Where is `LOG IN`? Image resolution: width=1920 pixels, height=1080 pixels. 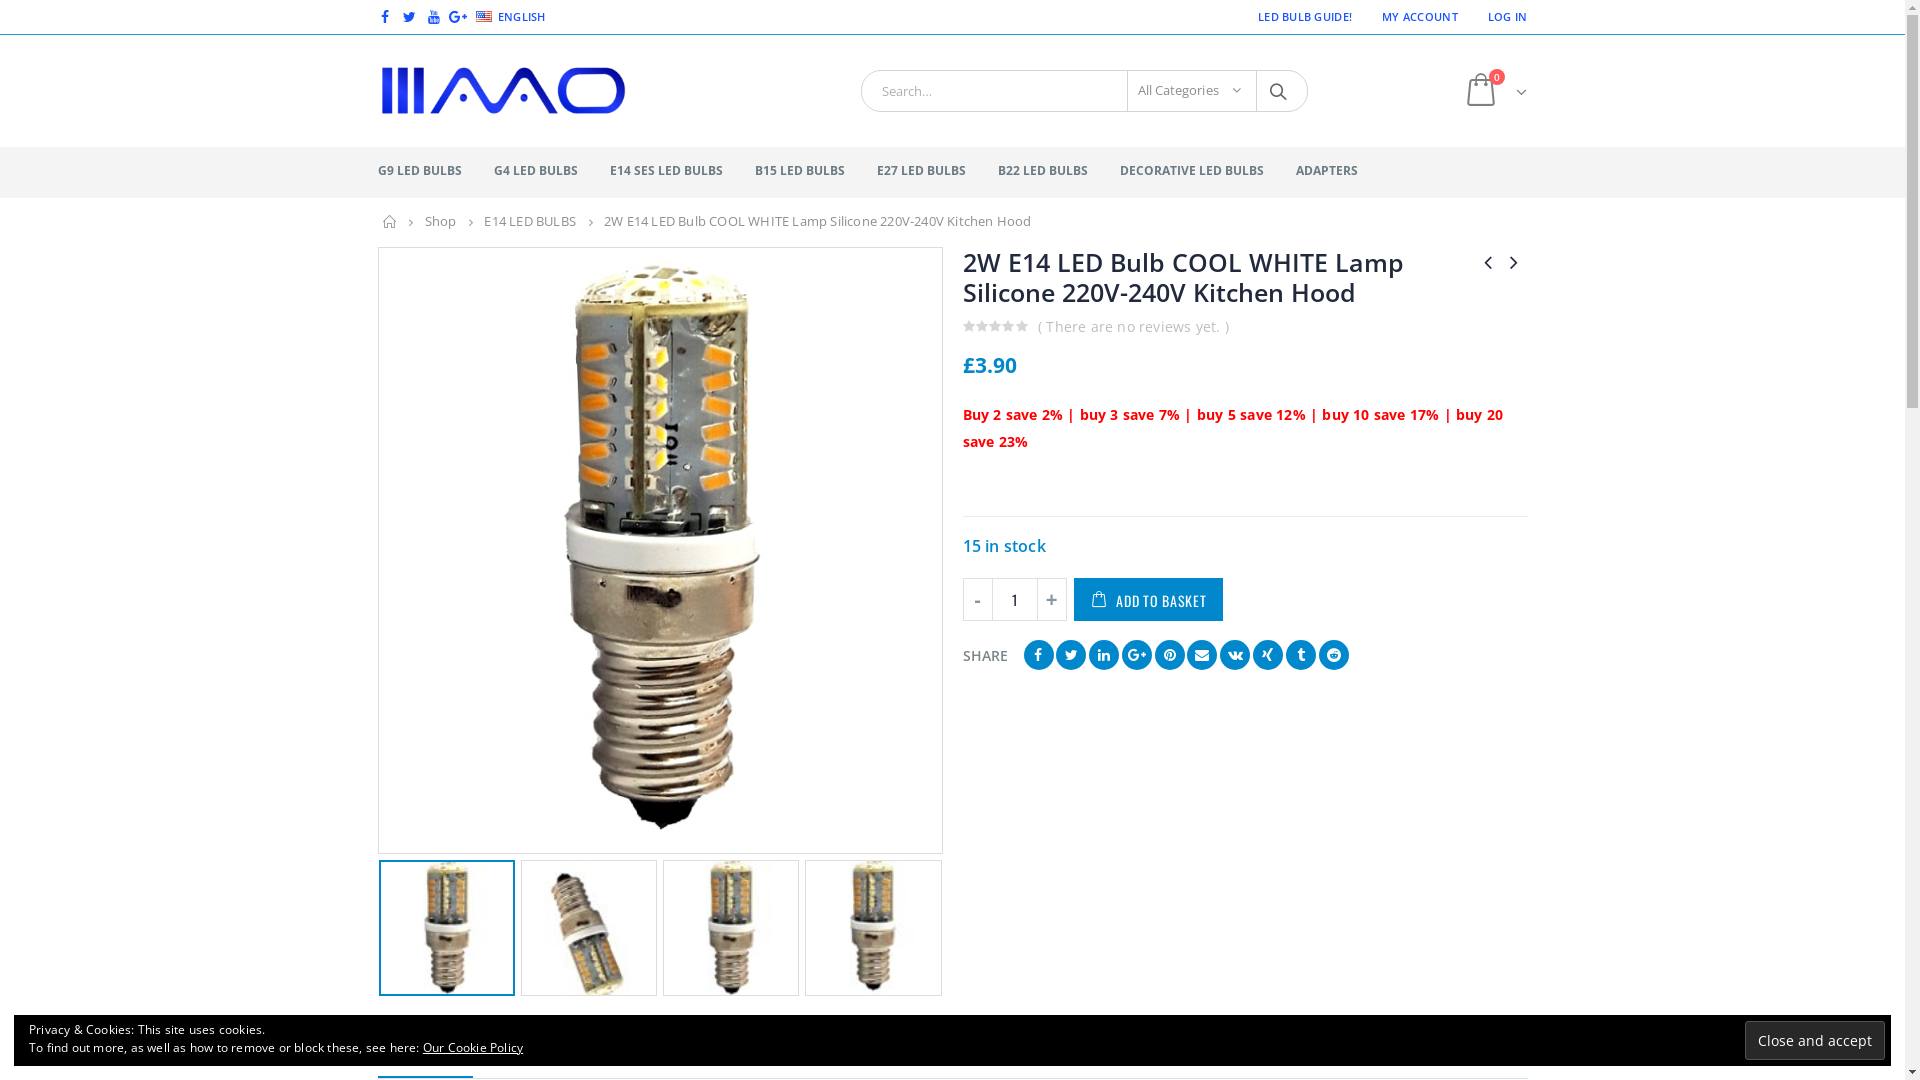
LOG IN is located at coordinates (1500, 17).